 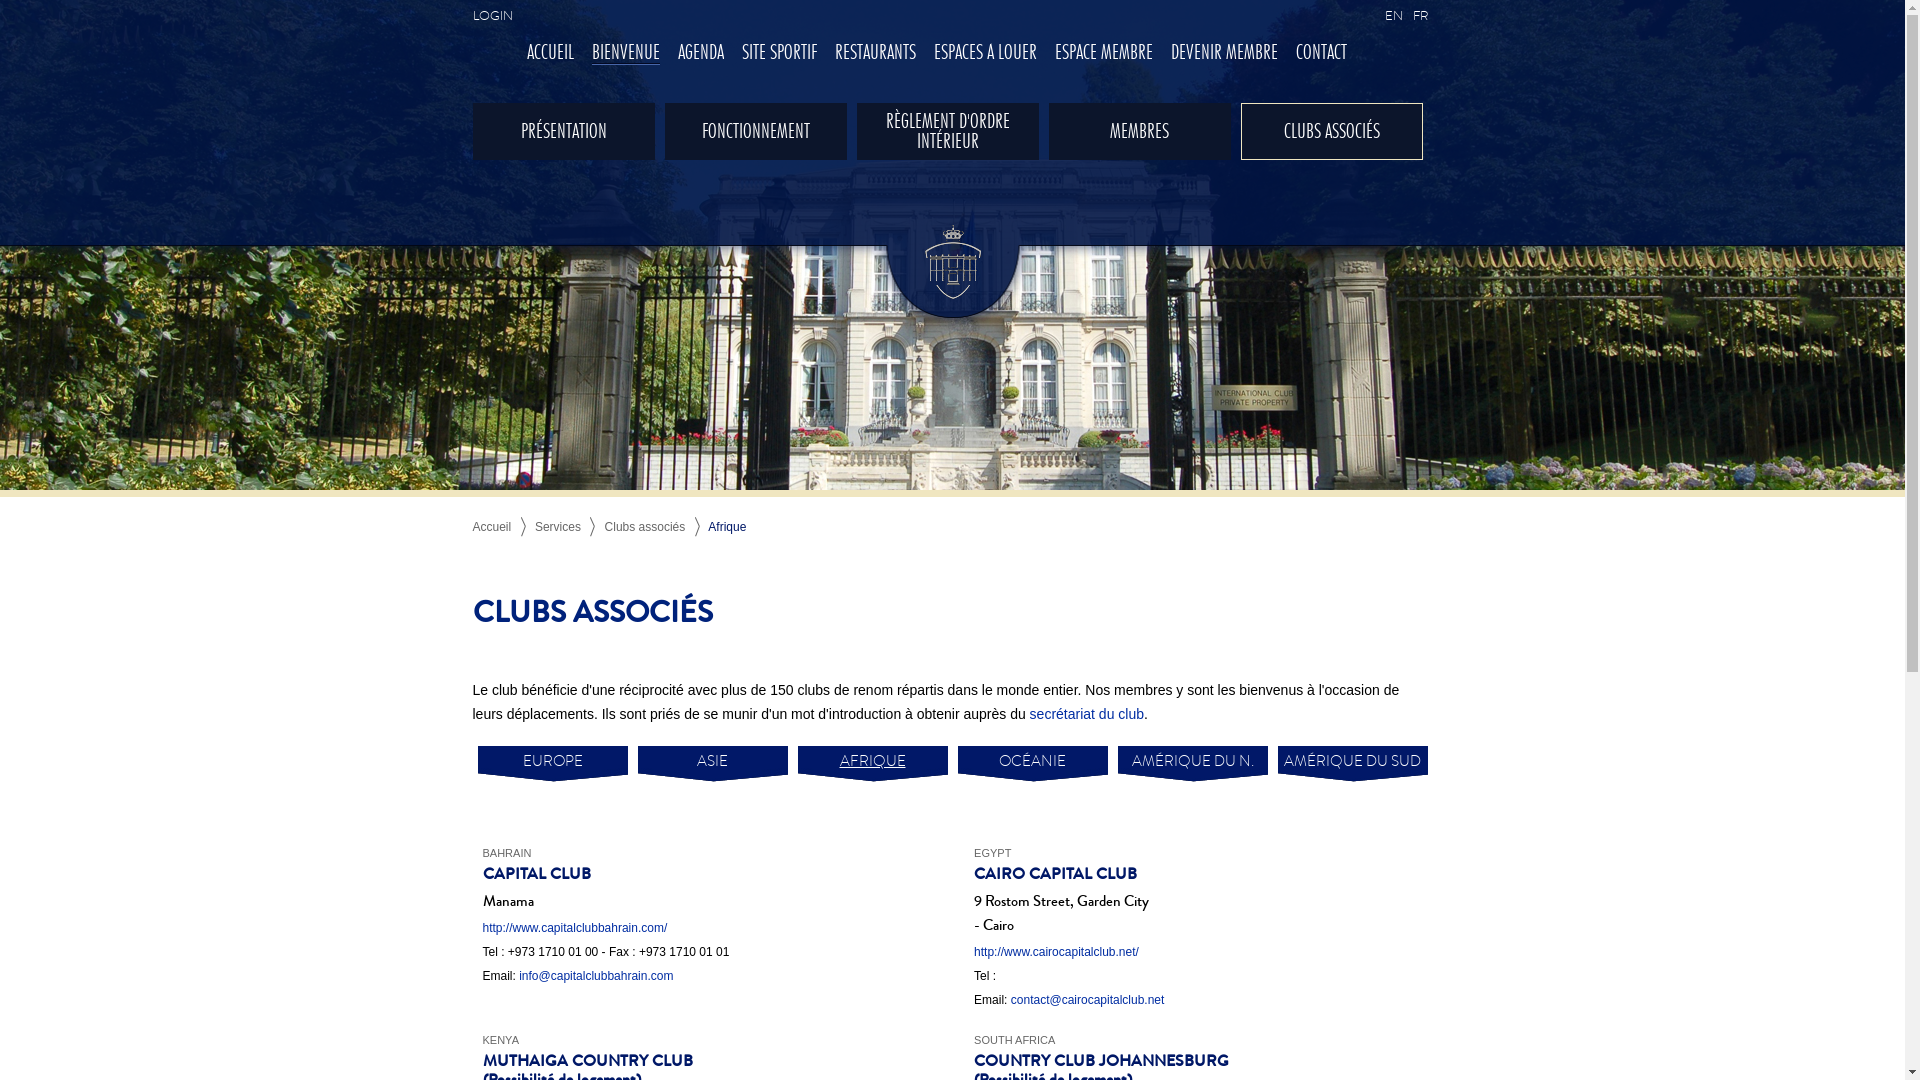 I want to click on LOGIN, so click(x=492, y=16).